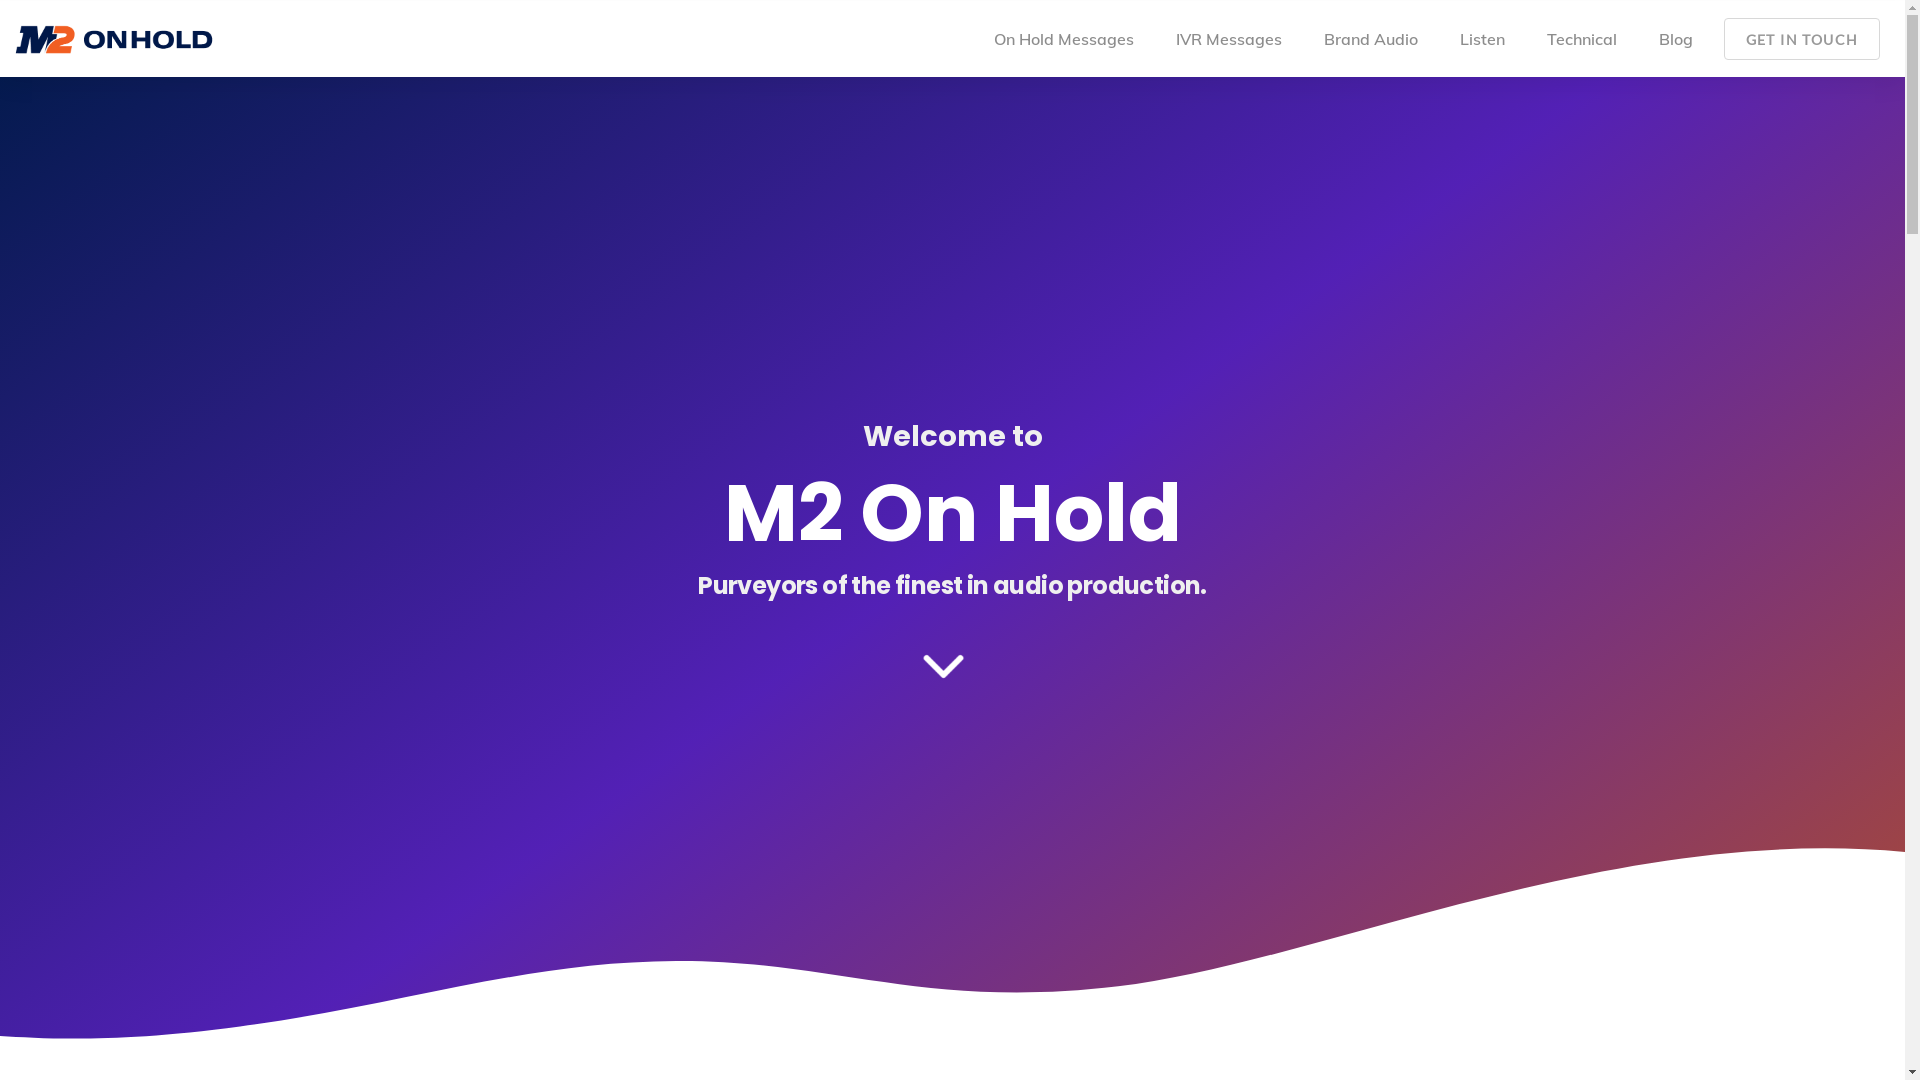 This screenshot has width=1920, height=1080. I want to click on Privacy Policy, so click(796, 1036).